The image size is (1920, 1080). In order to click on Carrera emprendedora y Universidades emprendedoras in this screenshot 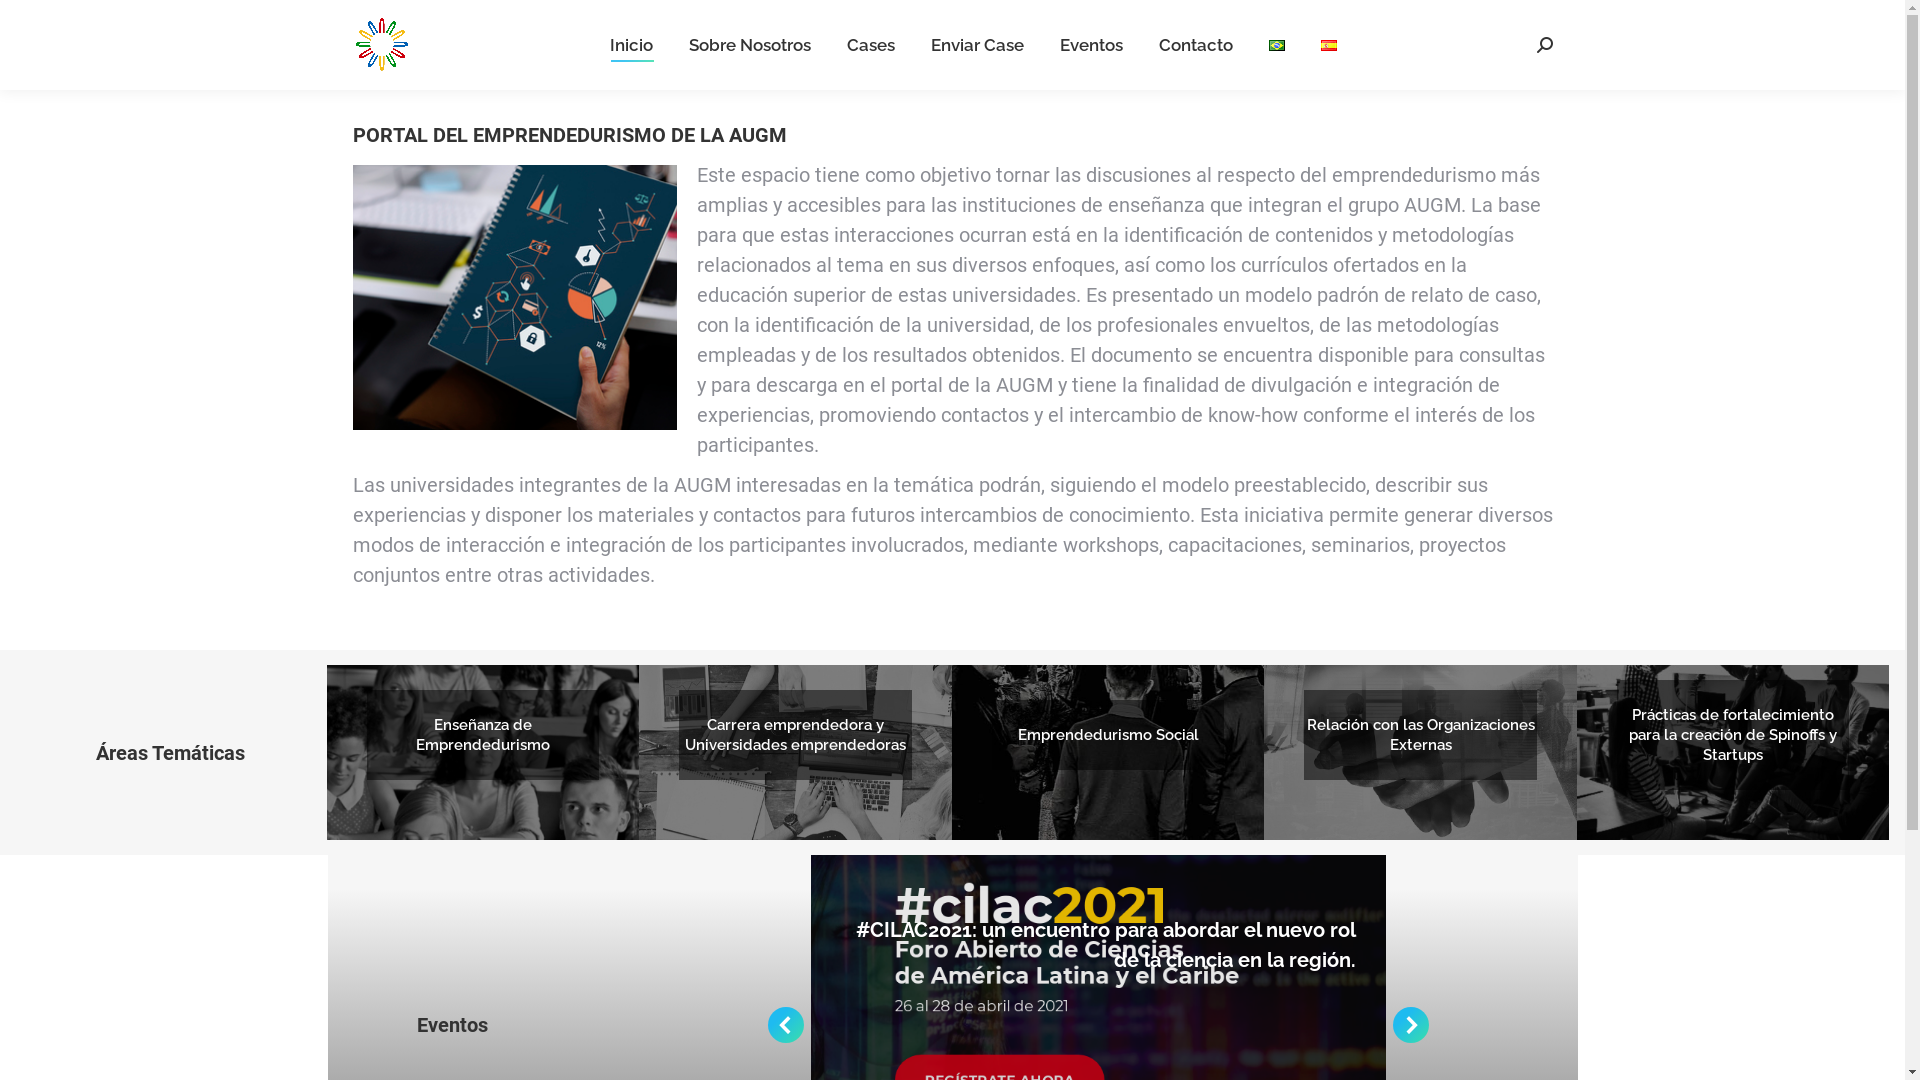, I will do `click(795, 735)`.